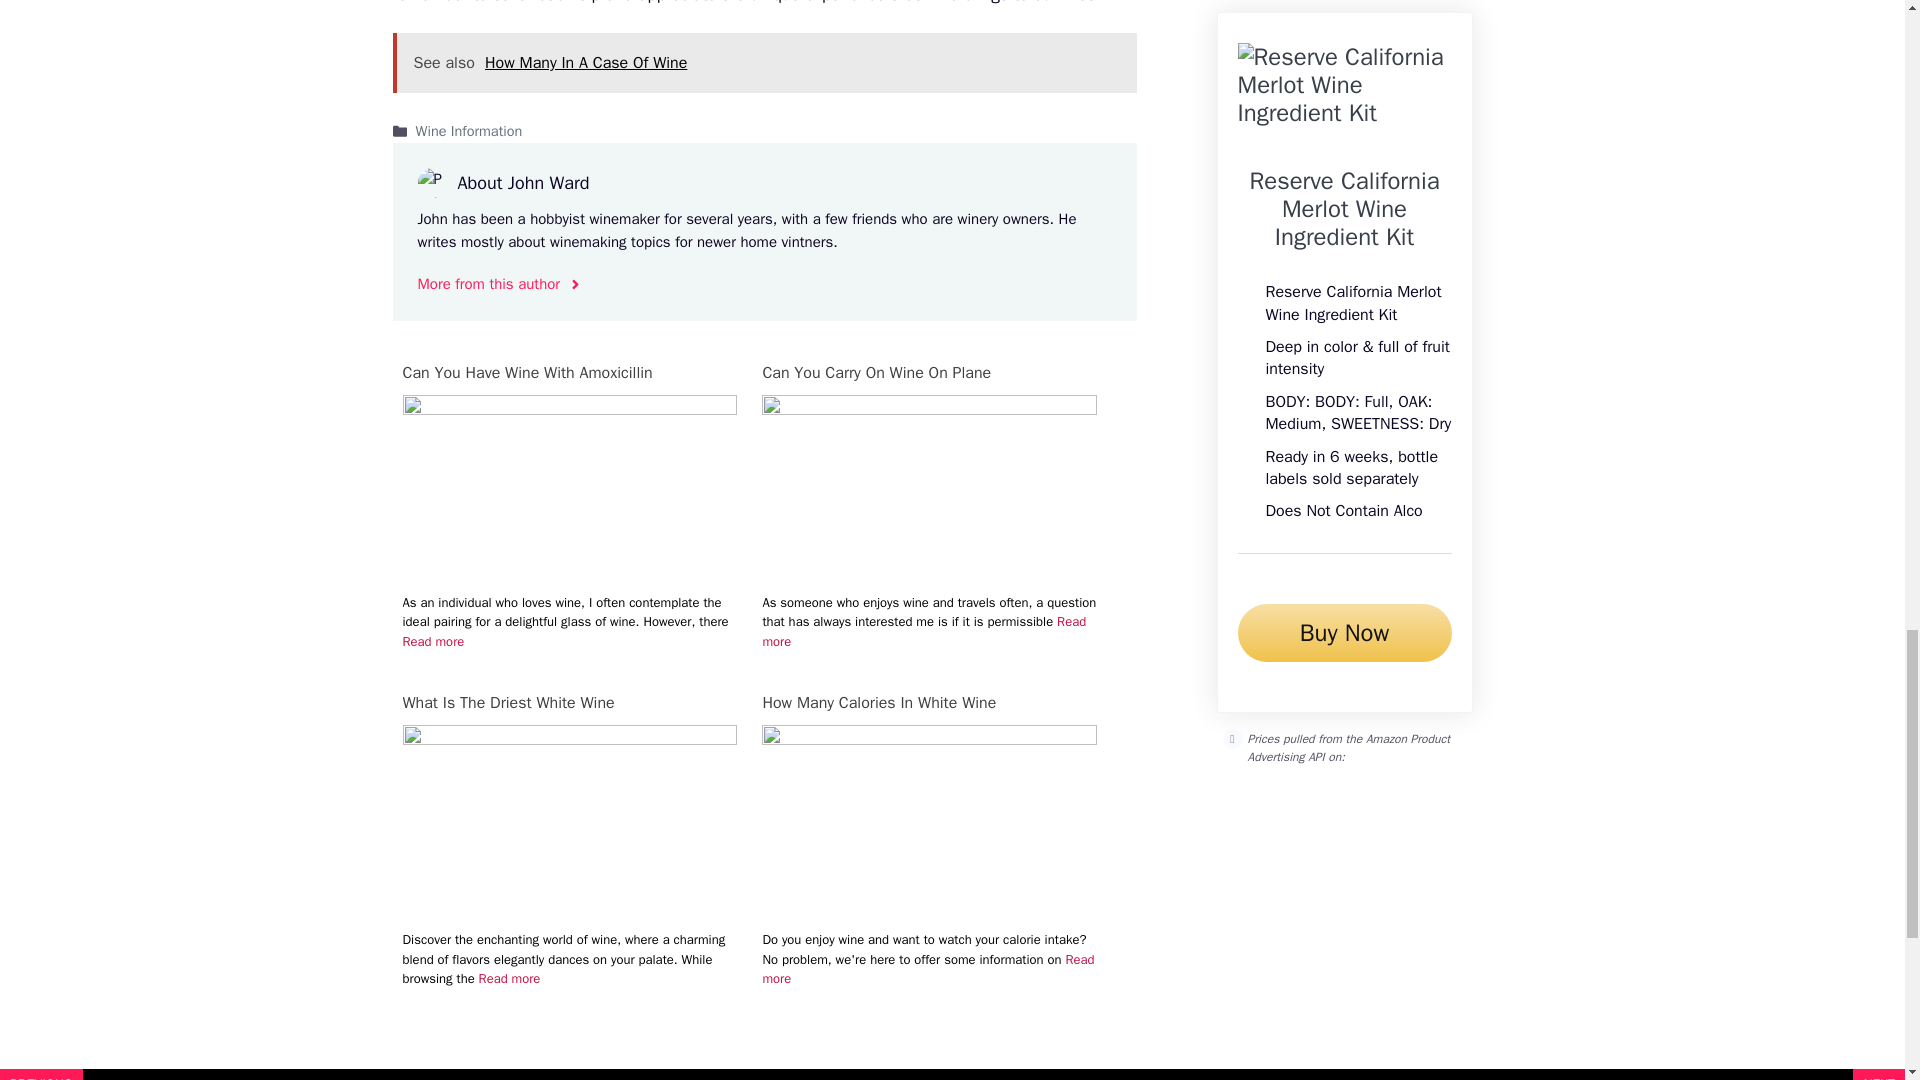  I want to click on What Is The Driest White Wine, so click(569, 702).